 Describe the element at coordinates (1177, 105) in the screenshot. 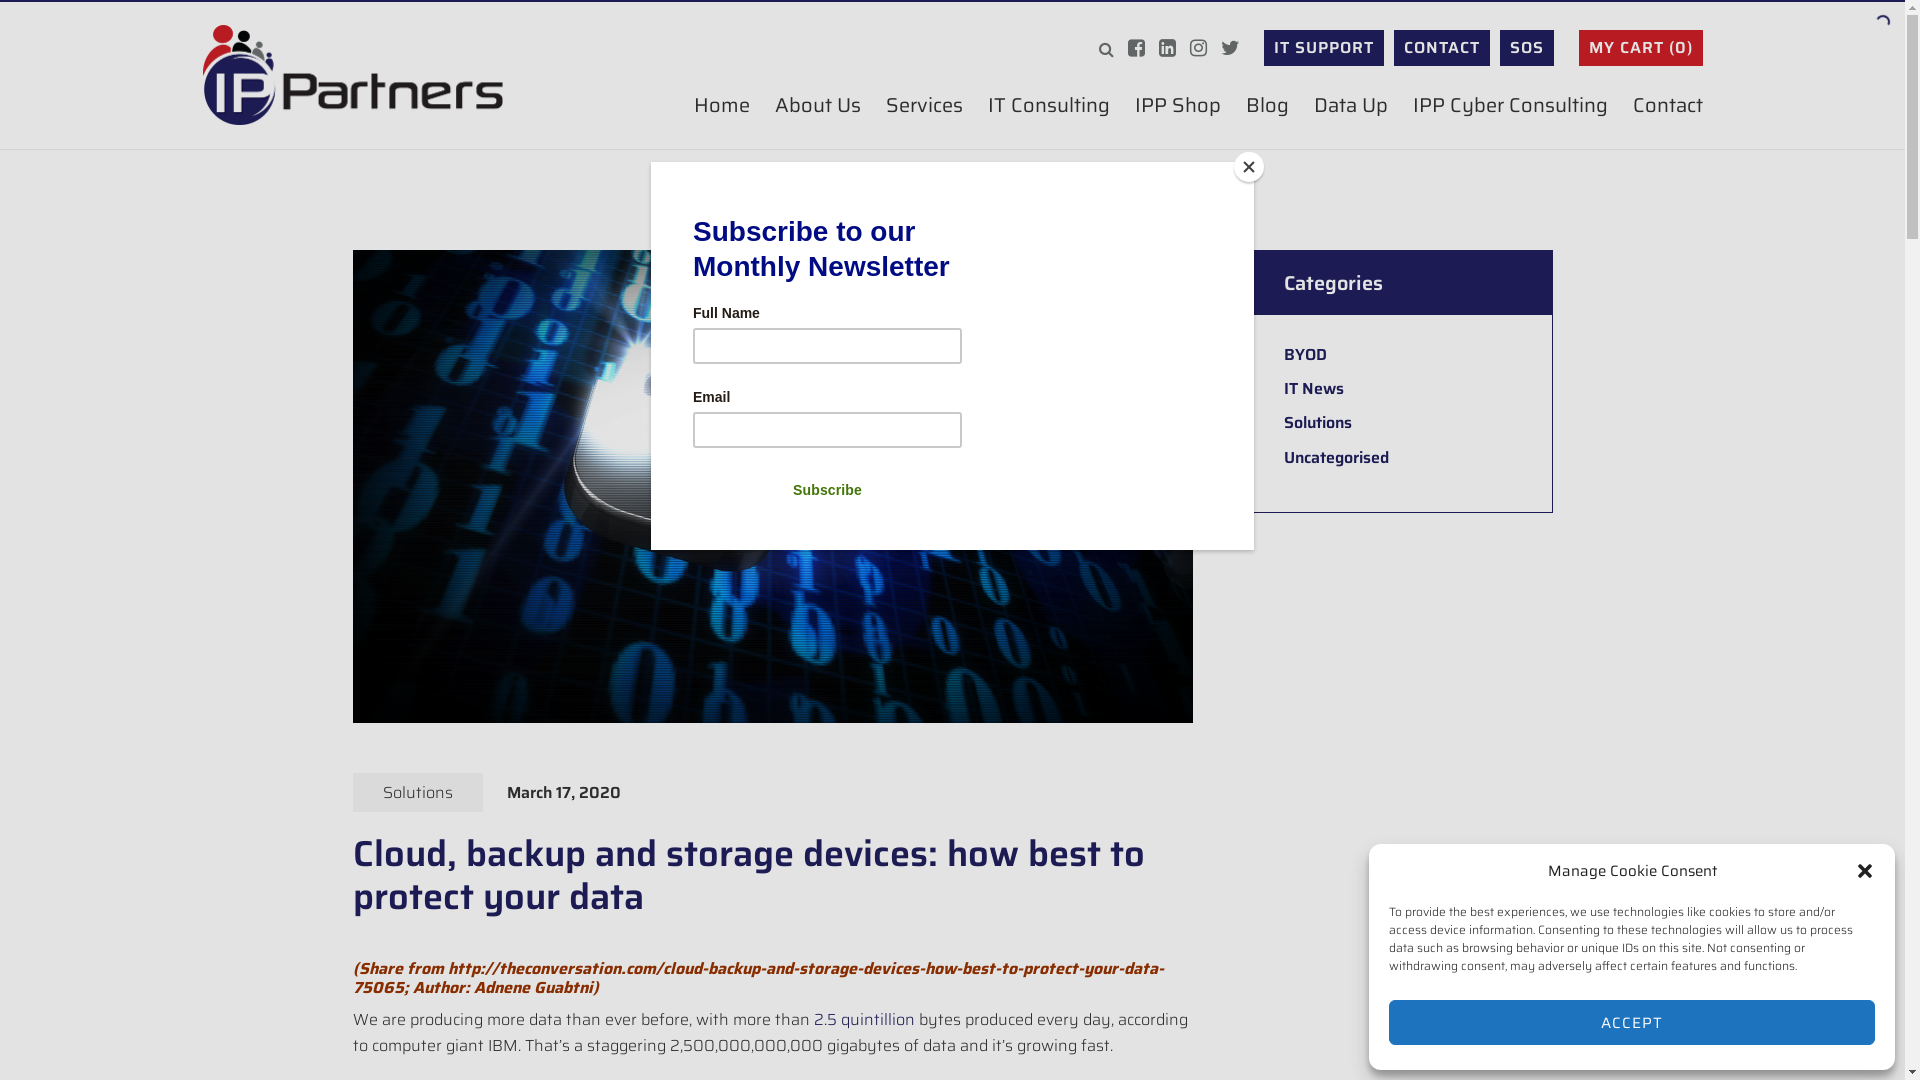

I see `IPP Shop` at that location.